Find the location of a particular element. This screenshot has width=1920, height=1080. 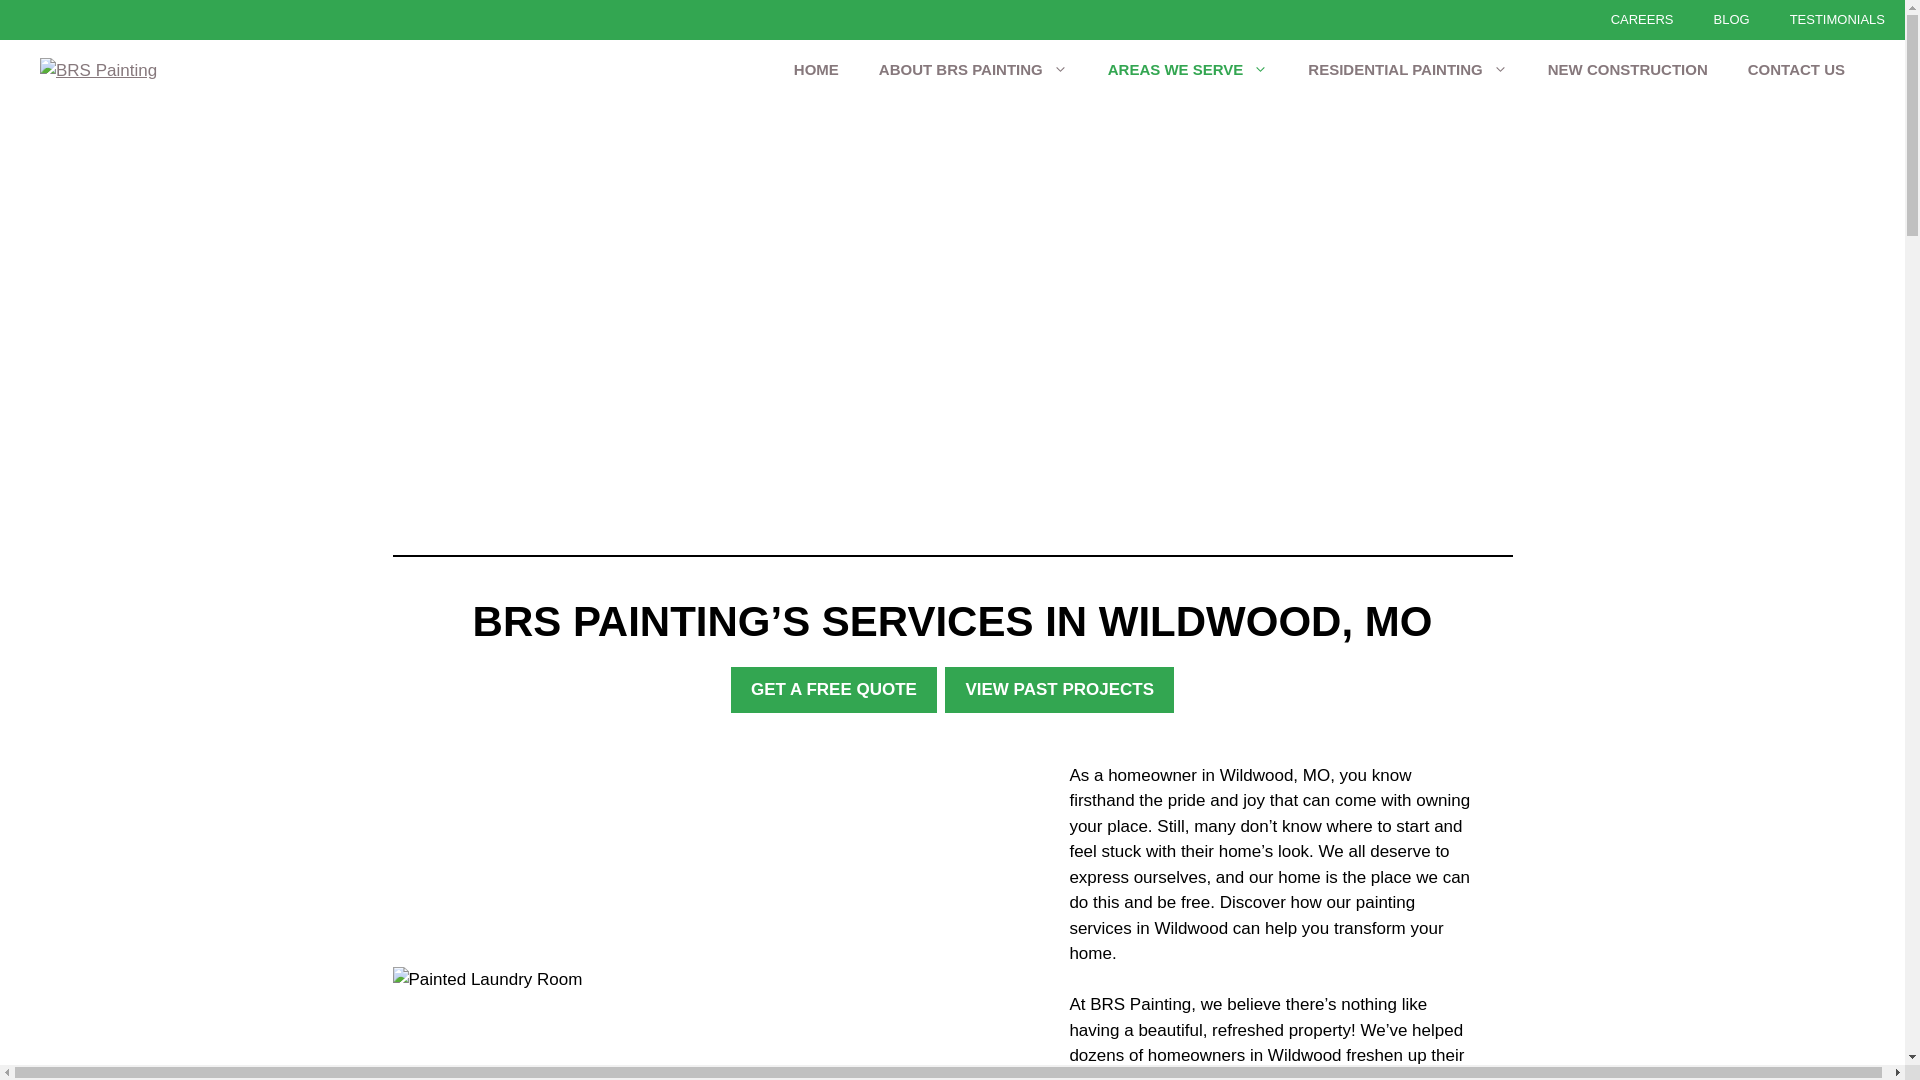

RESIDENTIAL PAINTING is located at coordinates (1407, 70).